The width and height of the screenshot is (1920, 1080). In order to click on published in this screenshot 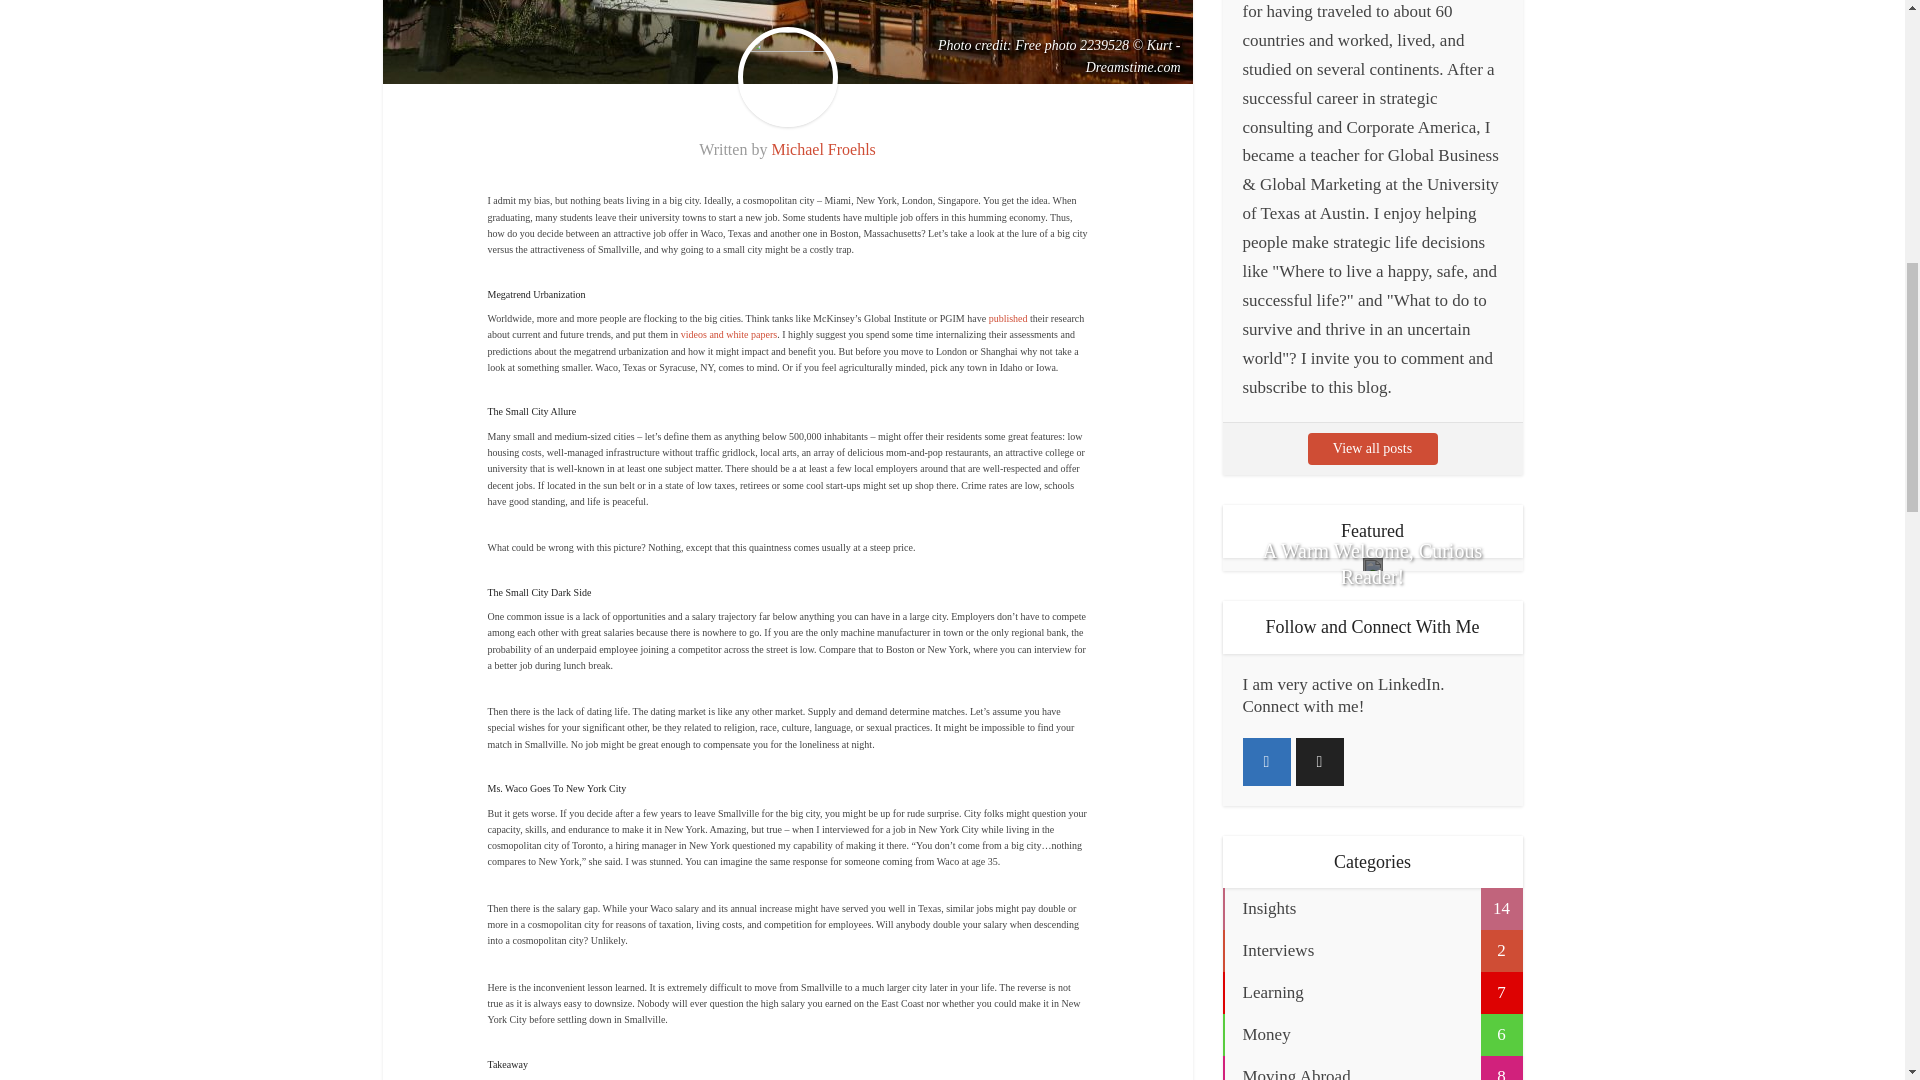, I will do `click(1008, 318)`.